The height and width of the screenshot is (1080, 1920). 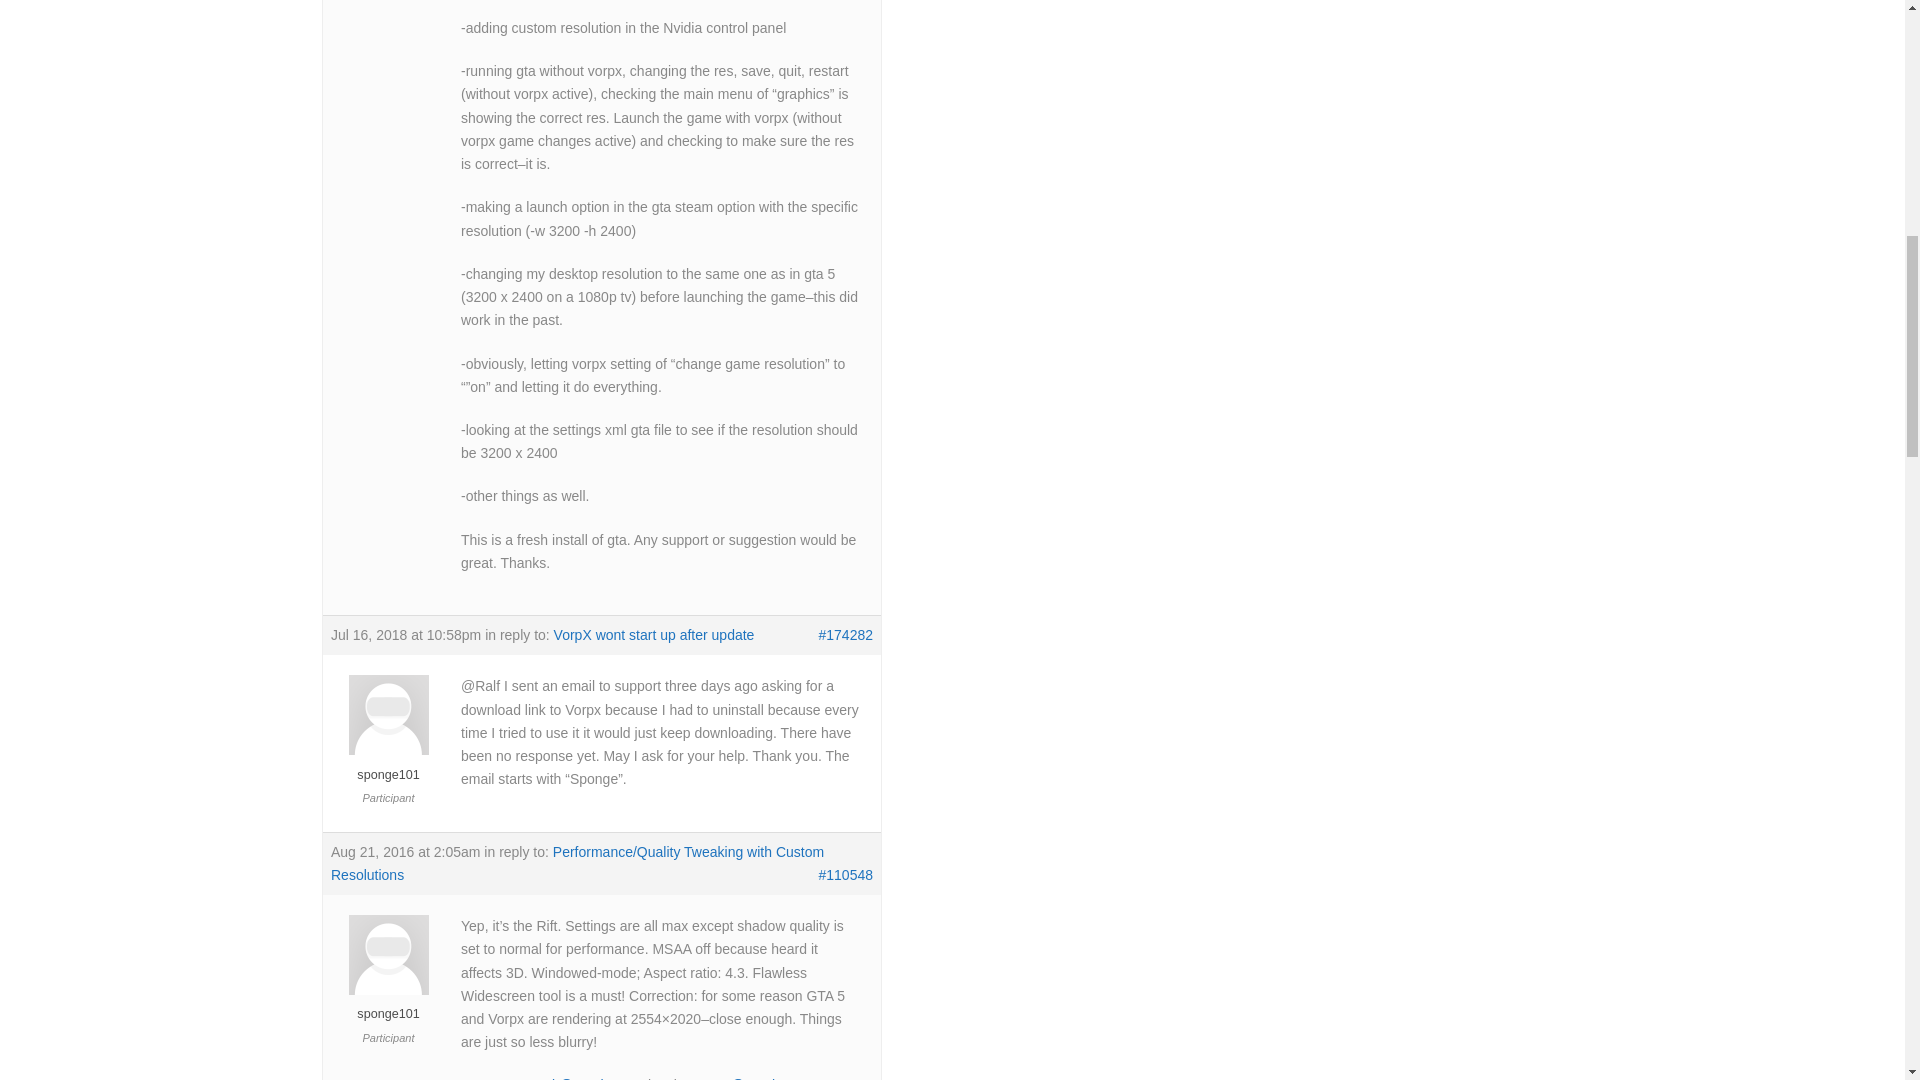 What do you see at coordinates (388, 1004) in the screenshot?
I see `View sponge101's profile` at bounding box center [388, 1004].